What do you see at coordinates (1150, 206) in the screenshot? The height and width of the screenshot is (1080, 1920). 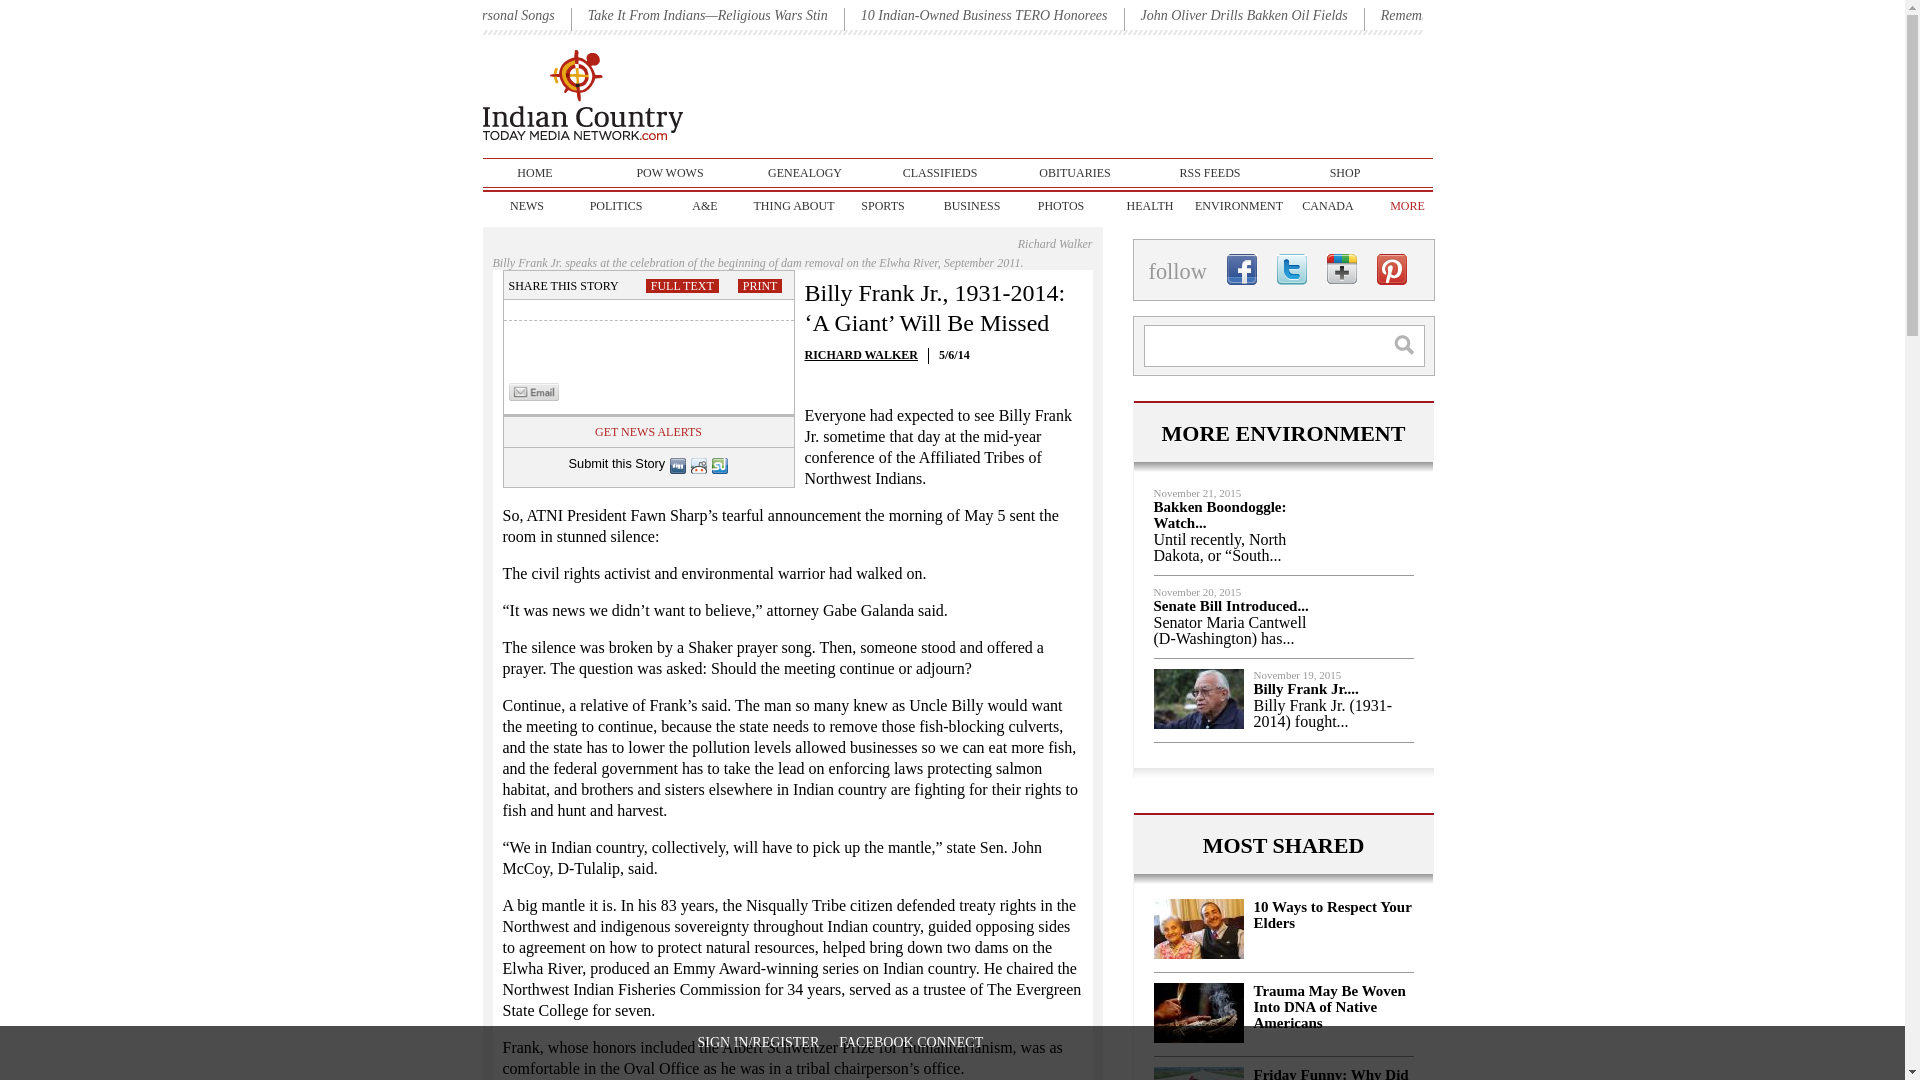 I see `HEALTH` at bounding box center [1150, 206].